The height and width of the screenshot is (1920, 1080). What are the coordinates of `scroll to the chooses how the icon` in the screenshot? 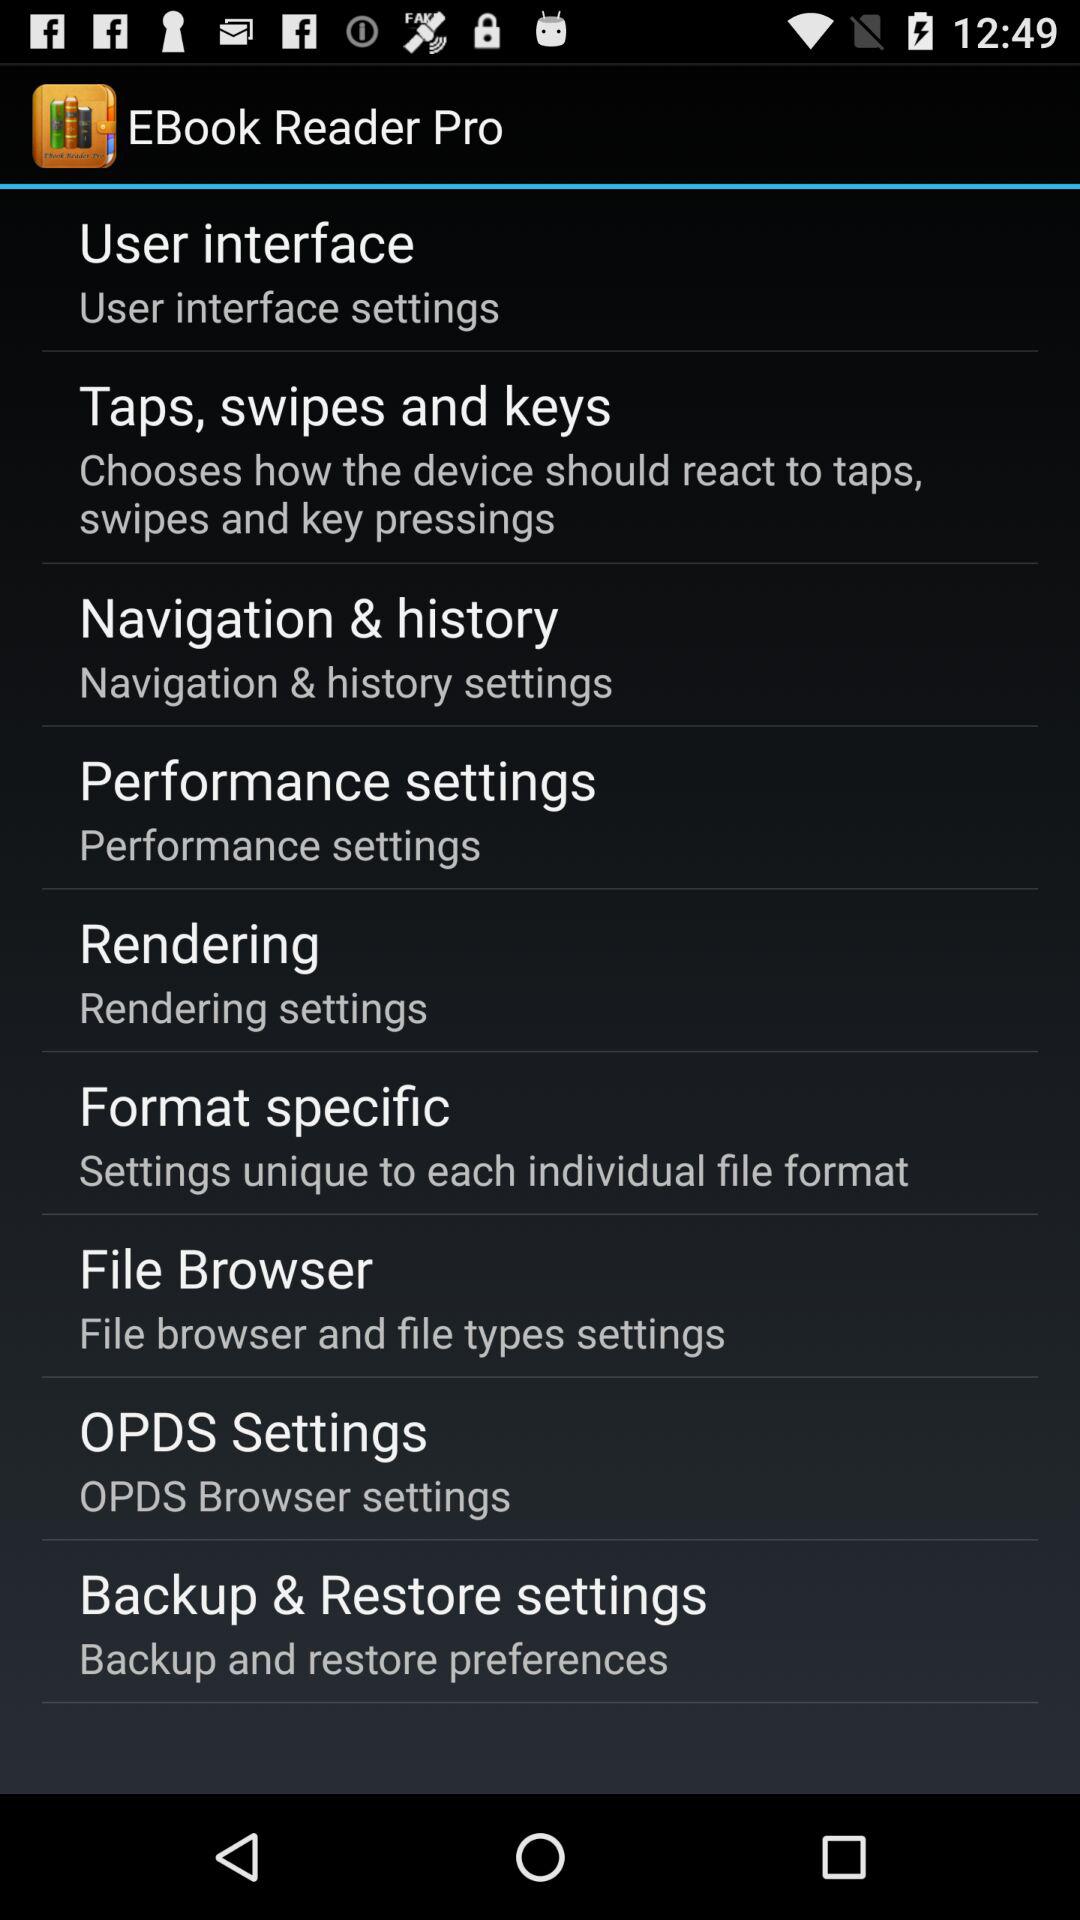 It's located at (536, 493).